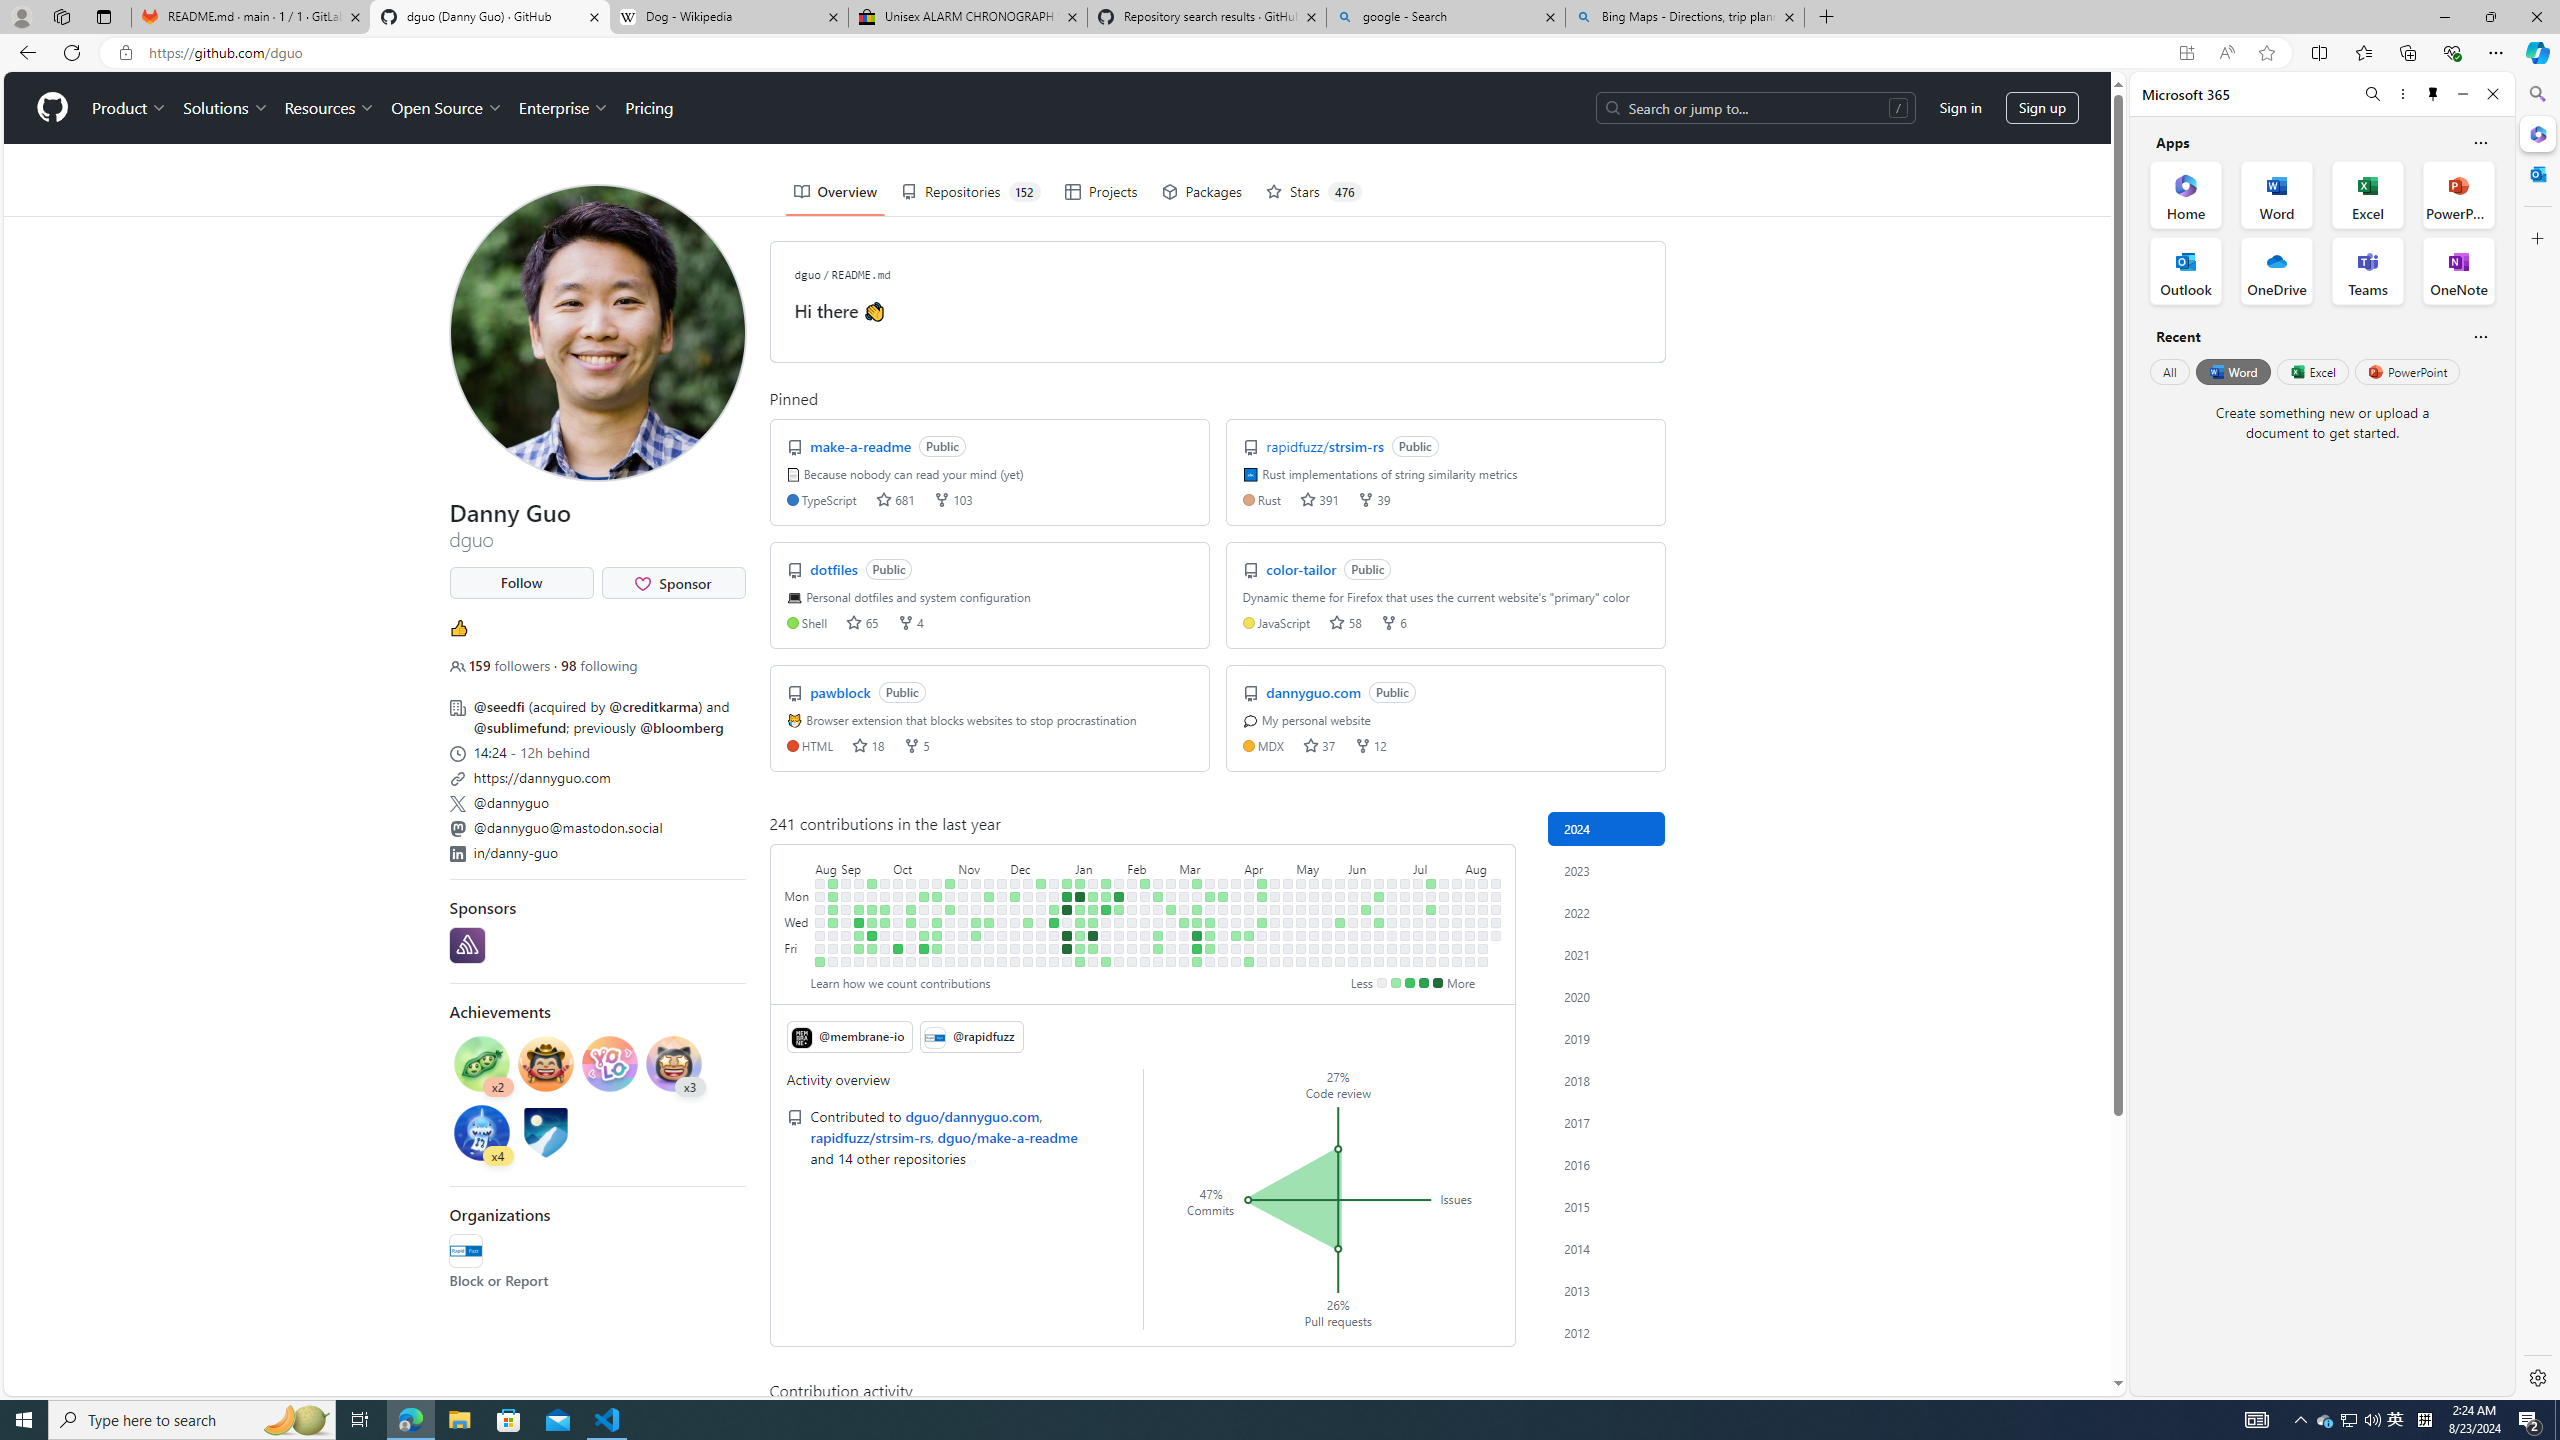 The image size is (2560, 1440). Describe the element at coordinates (1274, 922) in the screenshot. I see `No contributions on April 24th.` at that location.